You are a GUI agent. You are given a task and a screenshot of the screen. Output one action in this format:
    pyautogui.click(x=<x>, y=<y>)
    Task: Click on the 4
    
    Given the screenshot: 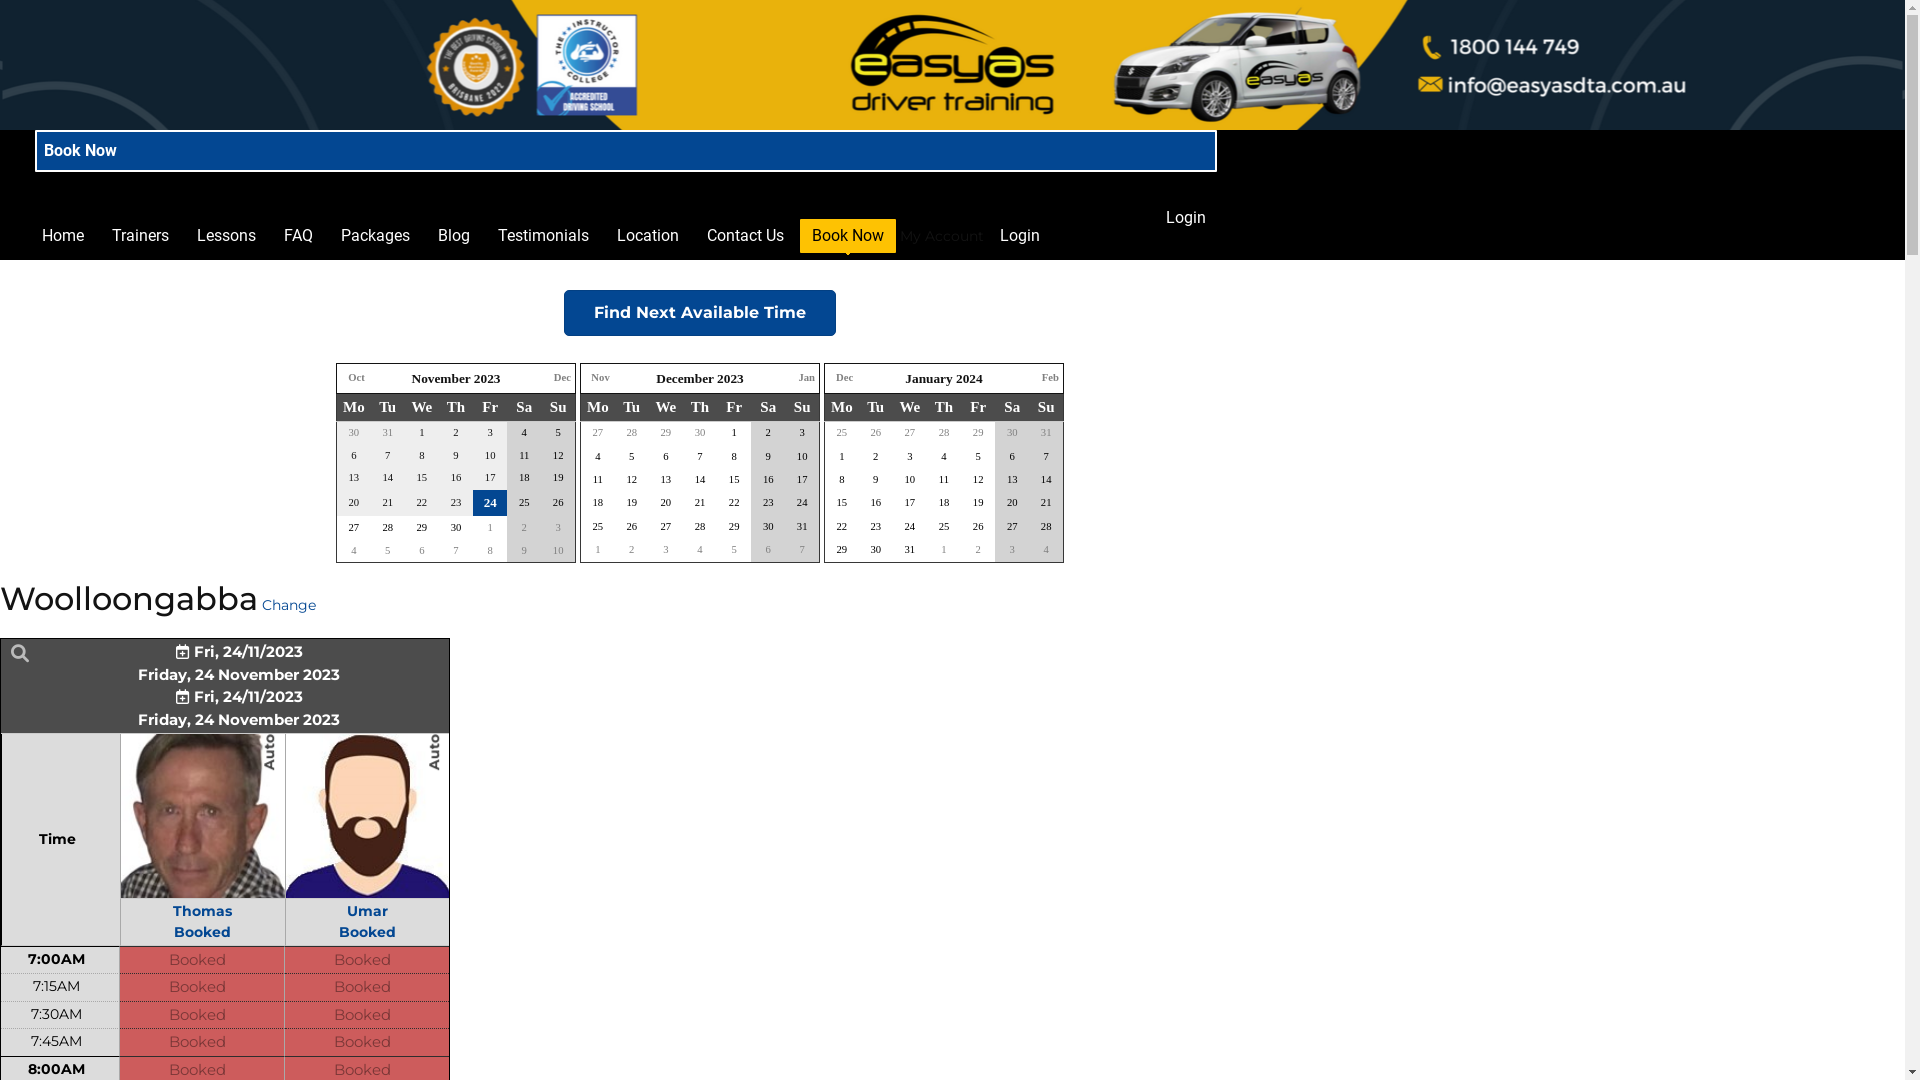 What is the action you would take?
    pyautogui.click(x=700, y=550)
    